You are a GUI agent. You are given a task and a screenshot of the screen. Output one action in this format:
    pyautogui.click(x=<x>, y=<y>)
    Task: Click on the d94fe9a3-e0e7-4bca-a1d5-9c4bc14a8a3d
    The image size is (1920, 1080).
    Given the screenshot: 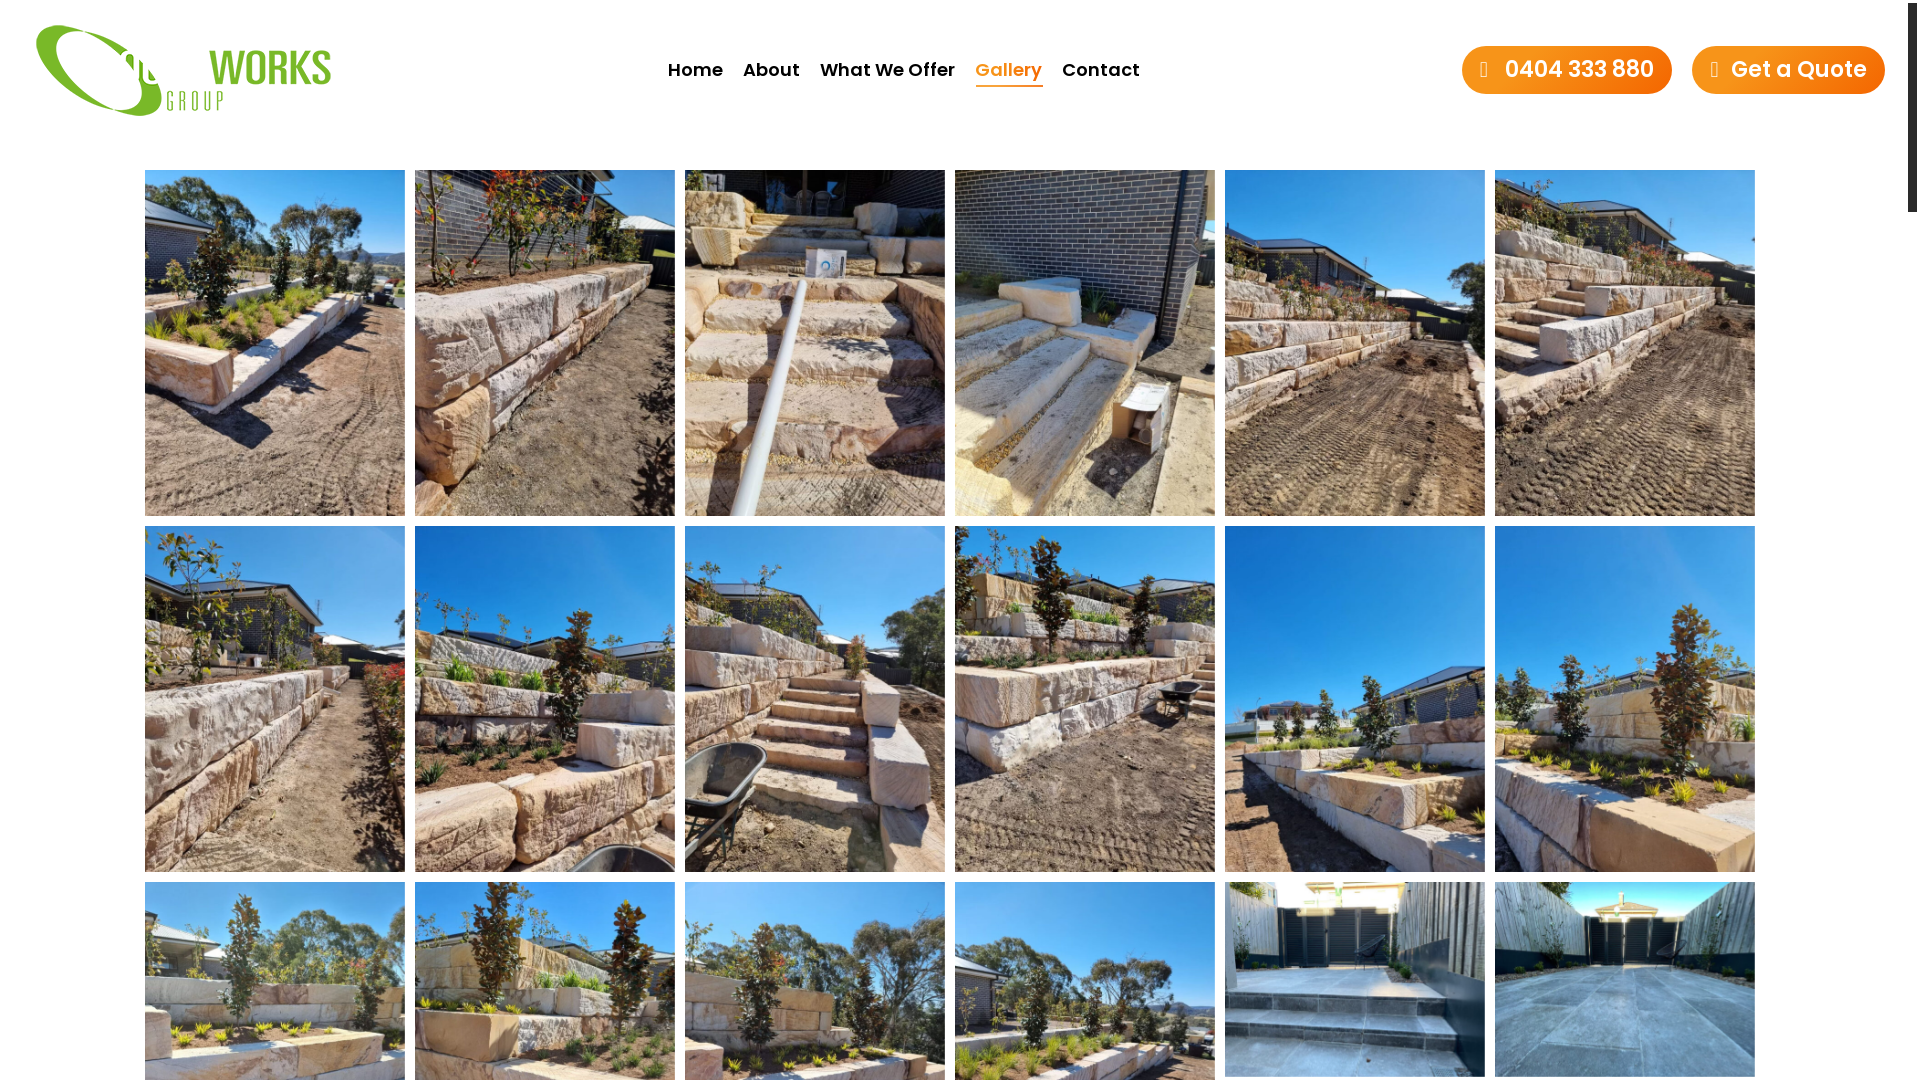 What is the action you would take?
    pyautogui.click(x=1085, y=343)
    